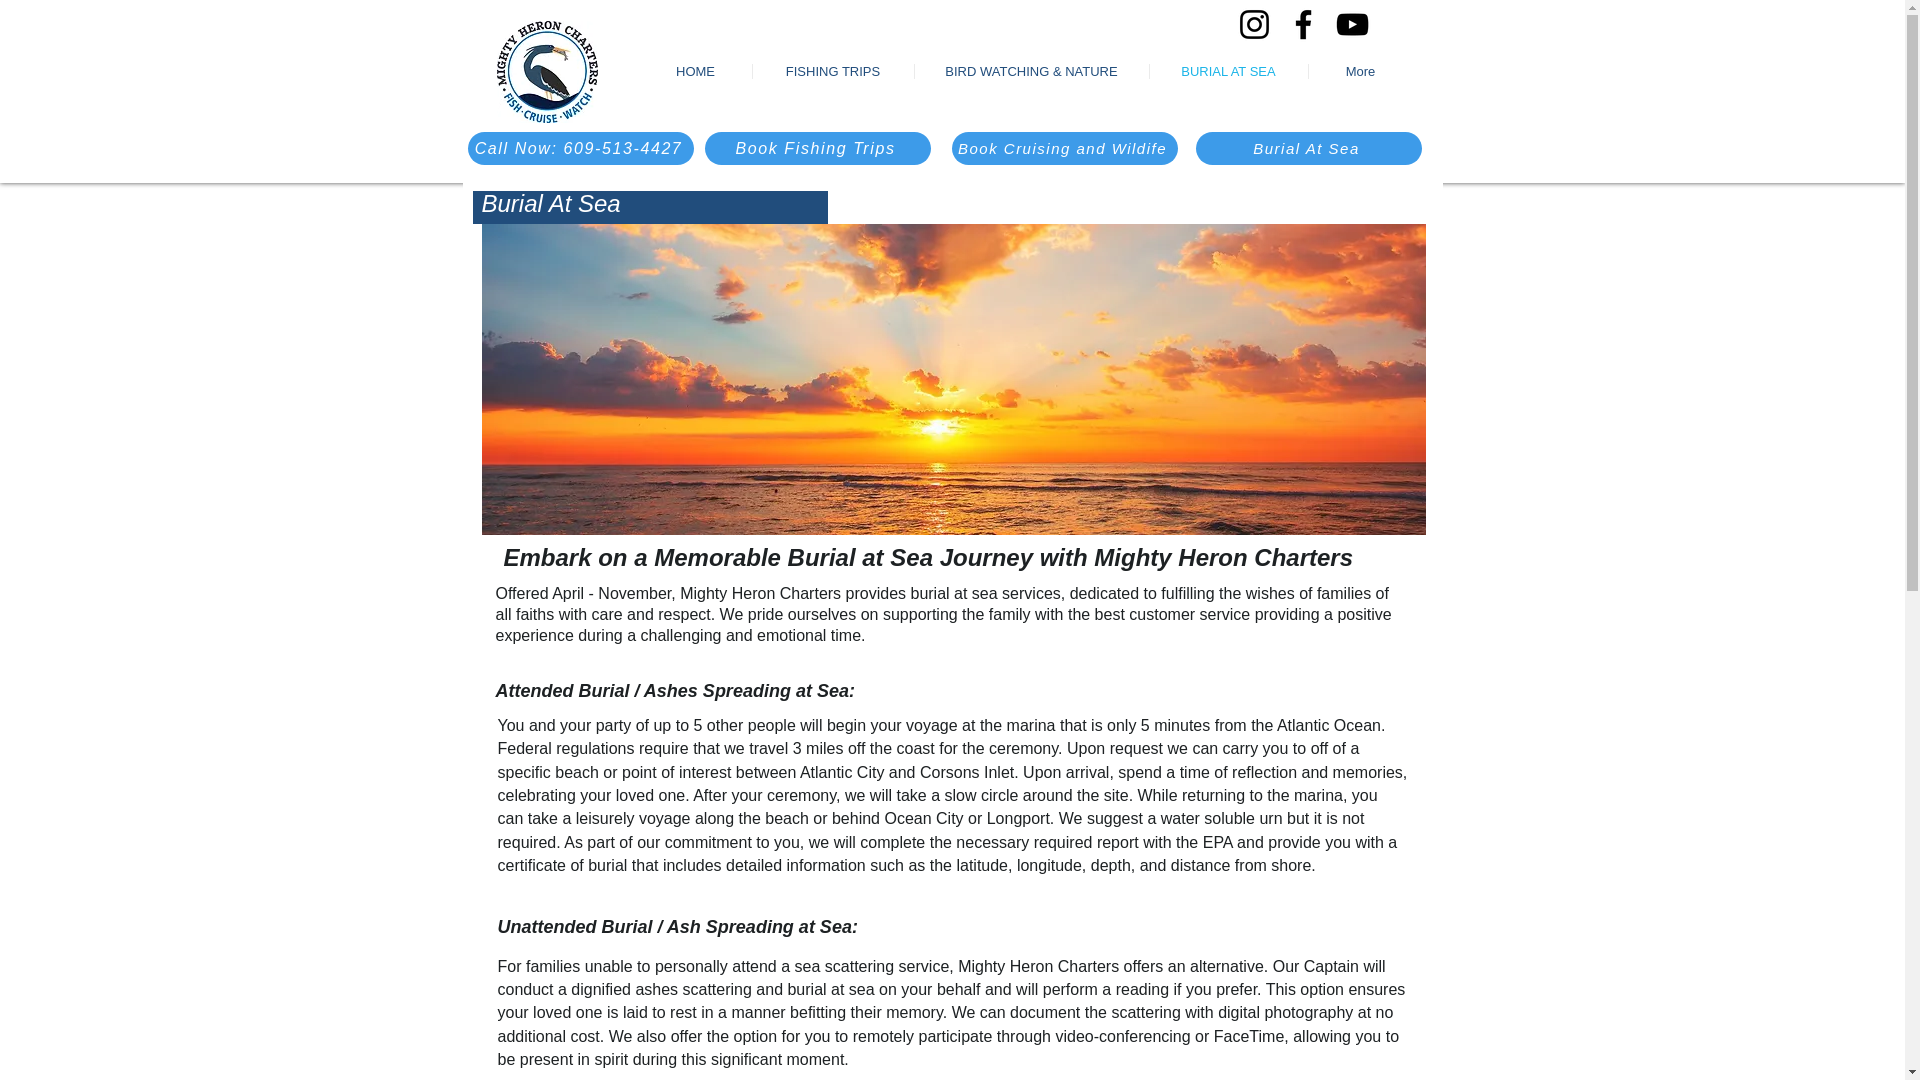  I want to click on HOME, so click(696, 70).